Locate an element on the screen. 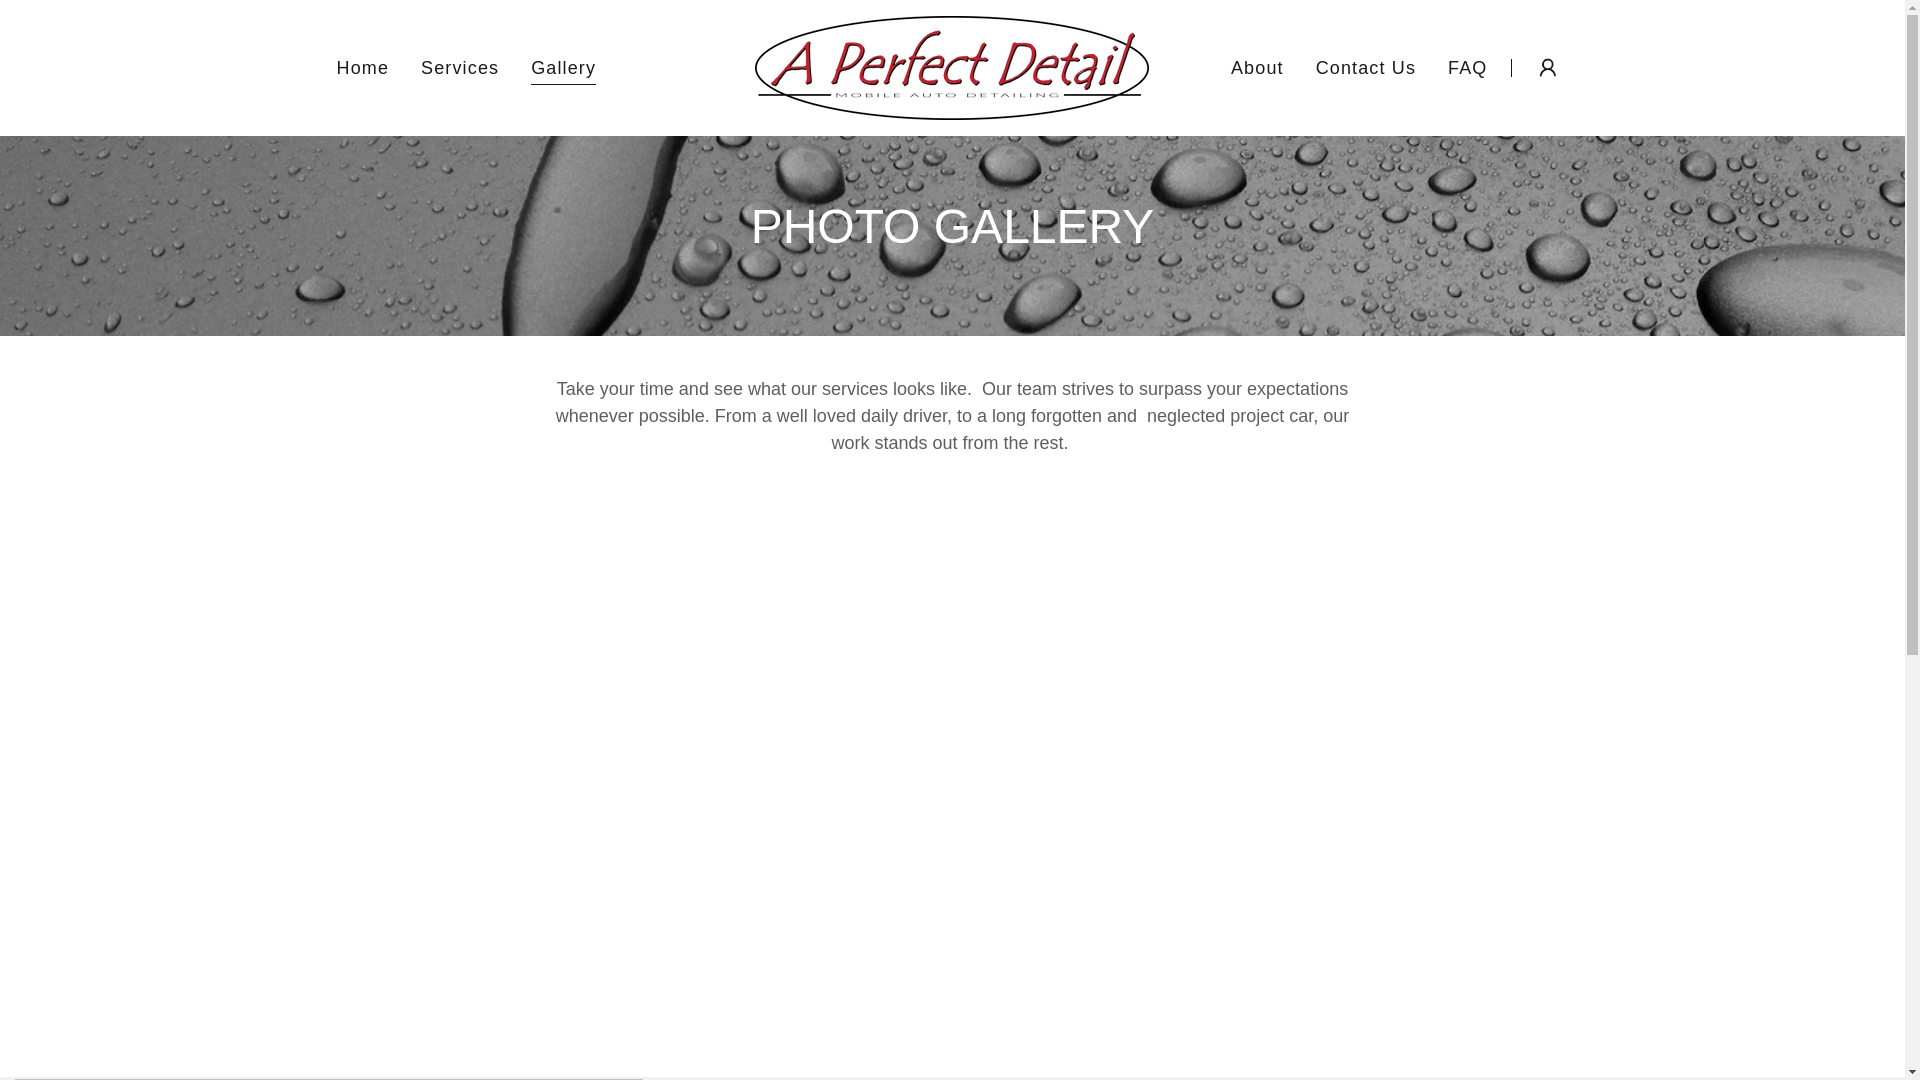 Image resolution: width=1920 pixels, height=1080 pixels. Services is located at coordinates (459, 68).